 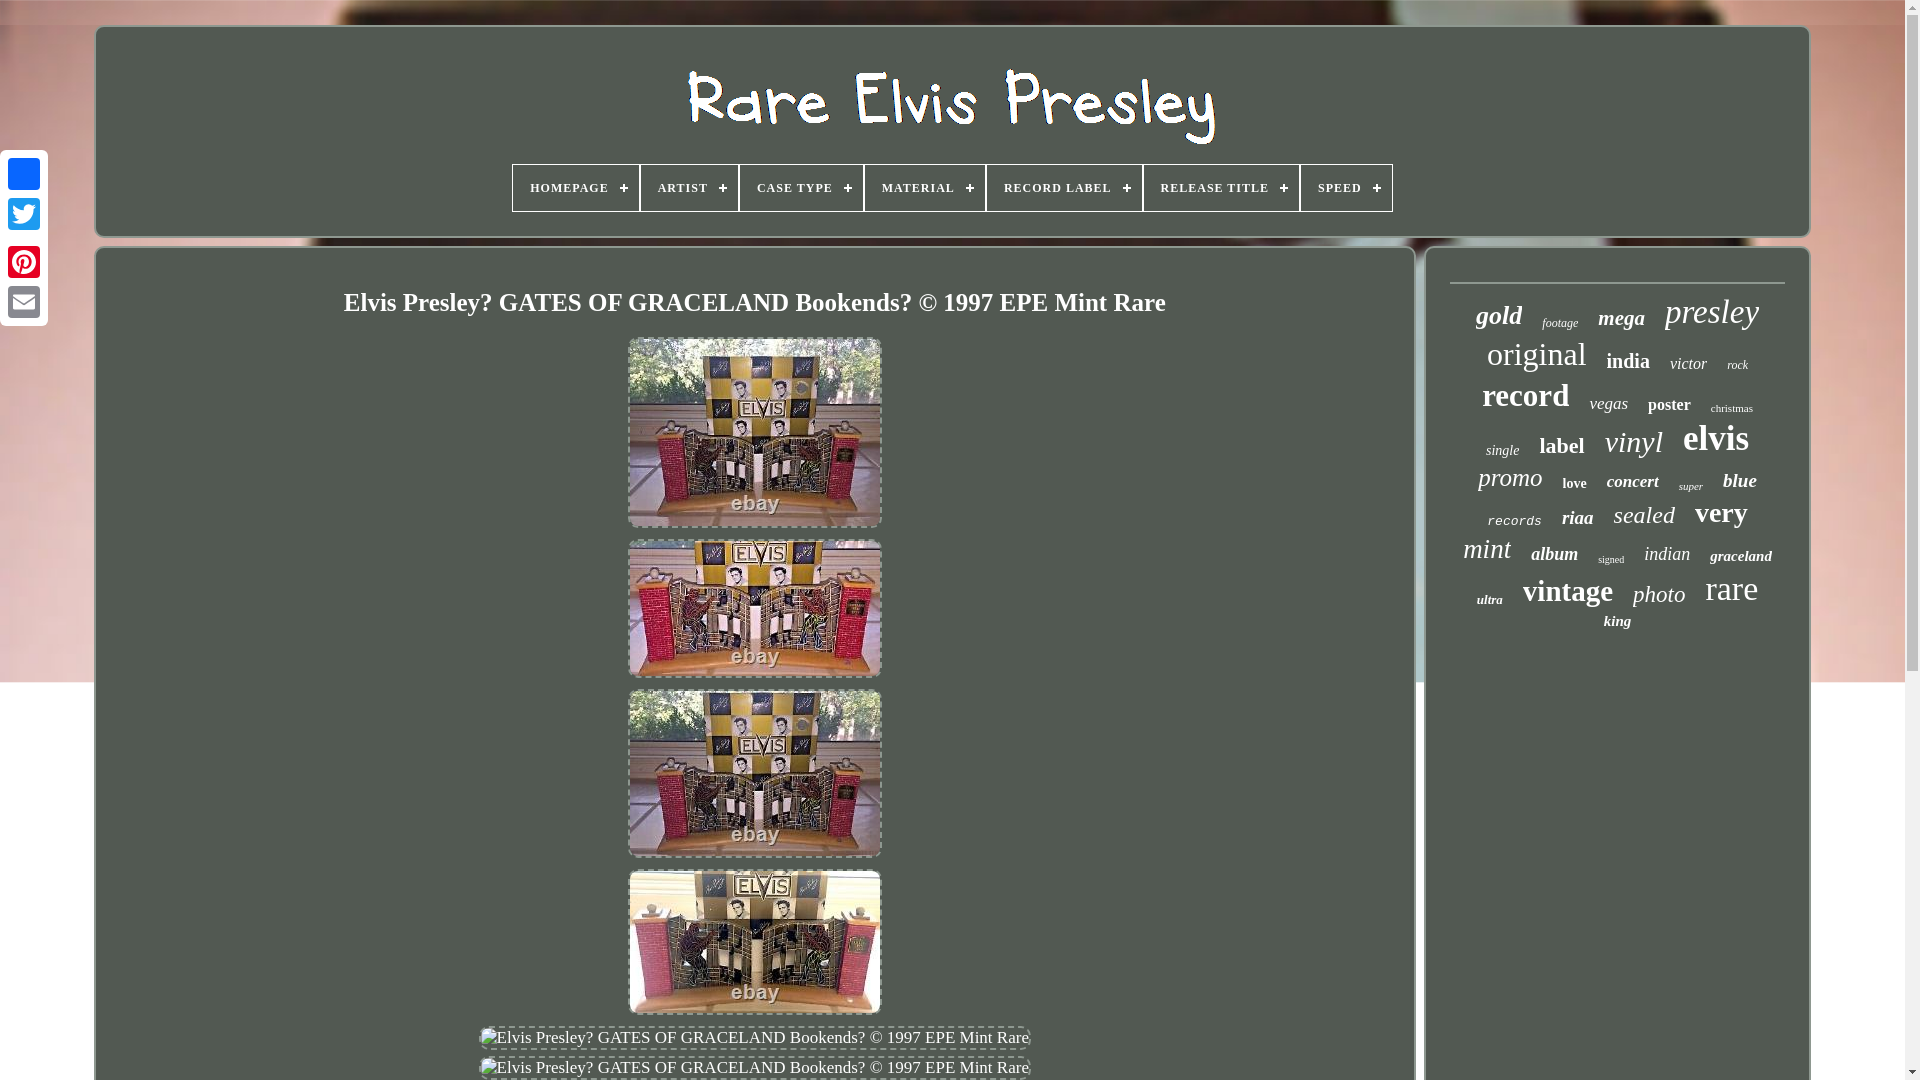 What do you see at coordinates (924, 188) in the screenshot?
I see `MATERIAL` at bounding box center [924, 188].